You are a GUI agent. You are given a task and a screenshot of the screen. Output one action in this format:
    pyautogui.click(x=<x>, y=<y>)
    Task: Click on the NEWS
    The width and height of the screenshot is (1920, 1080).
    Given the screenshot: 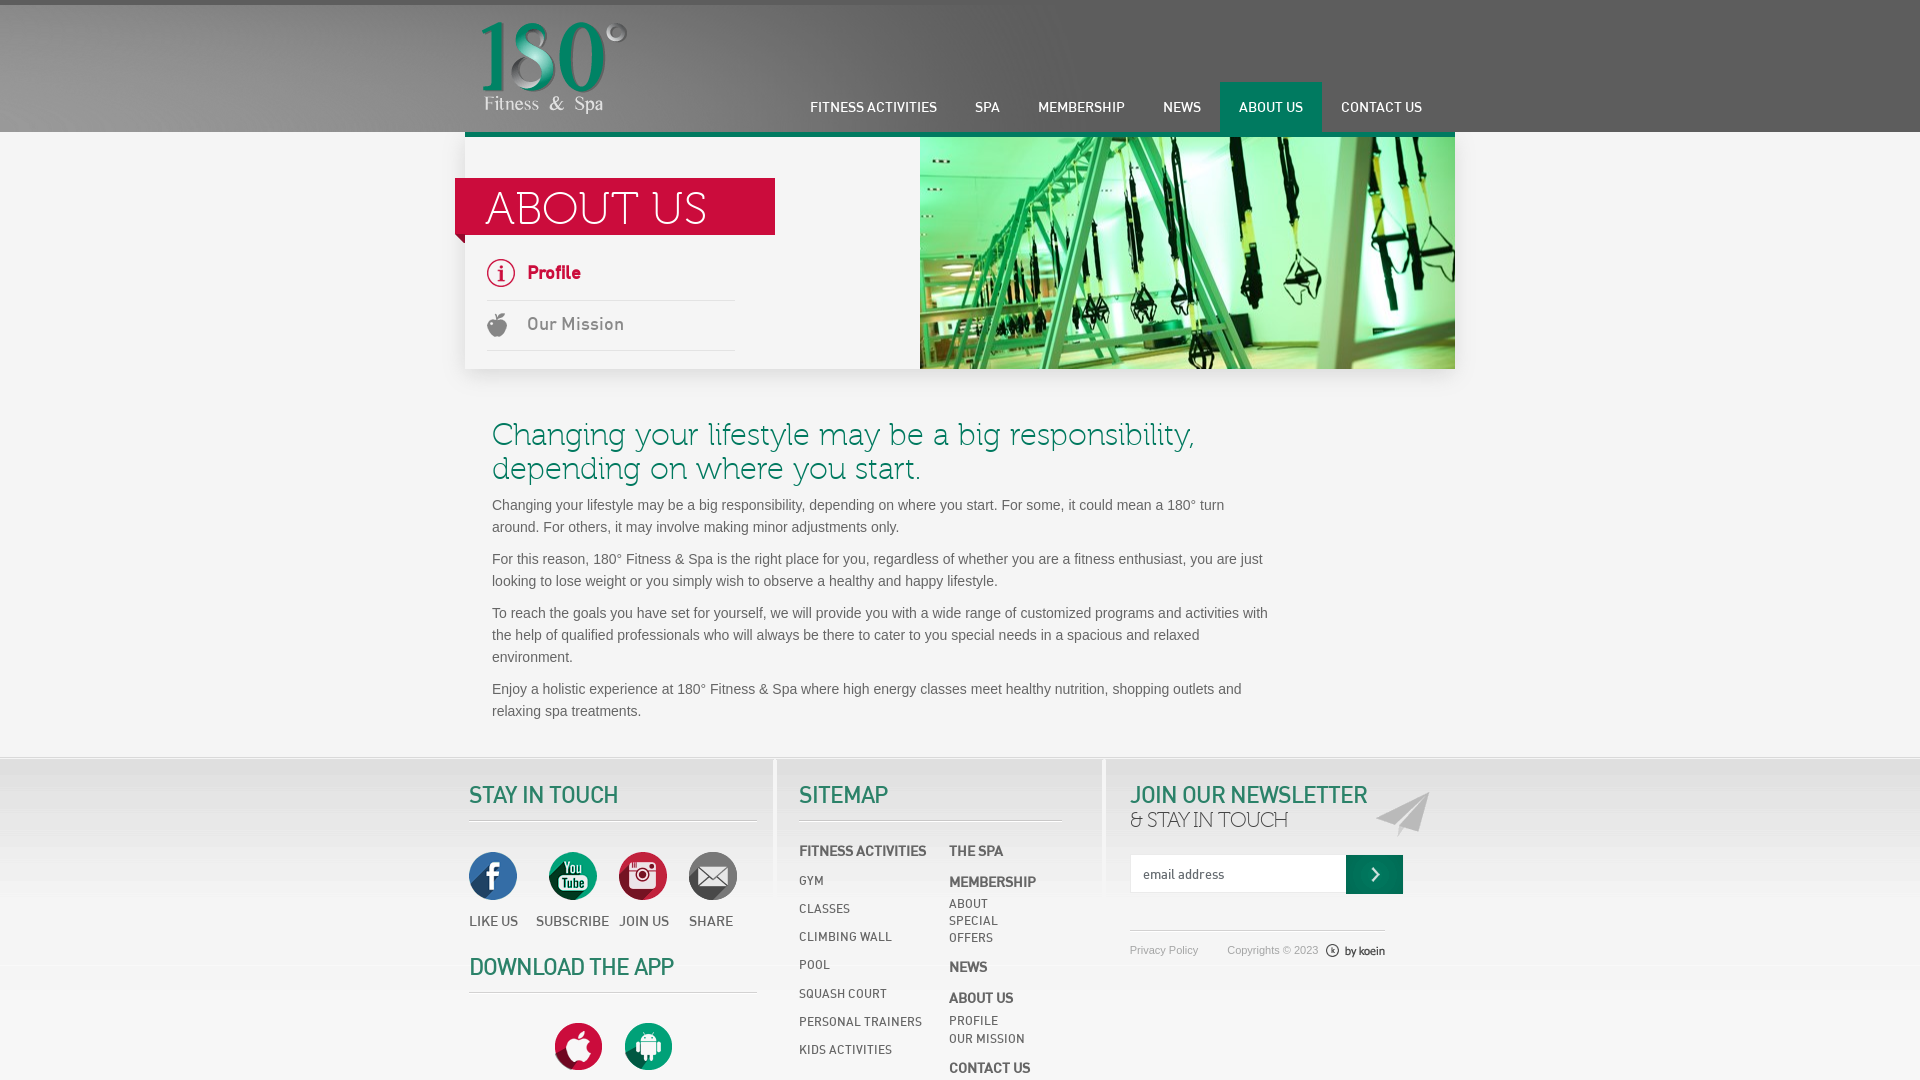 What is the action you would take?
    pyautogui.click(x=994, y=968)
    